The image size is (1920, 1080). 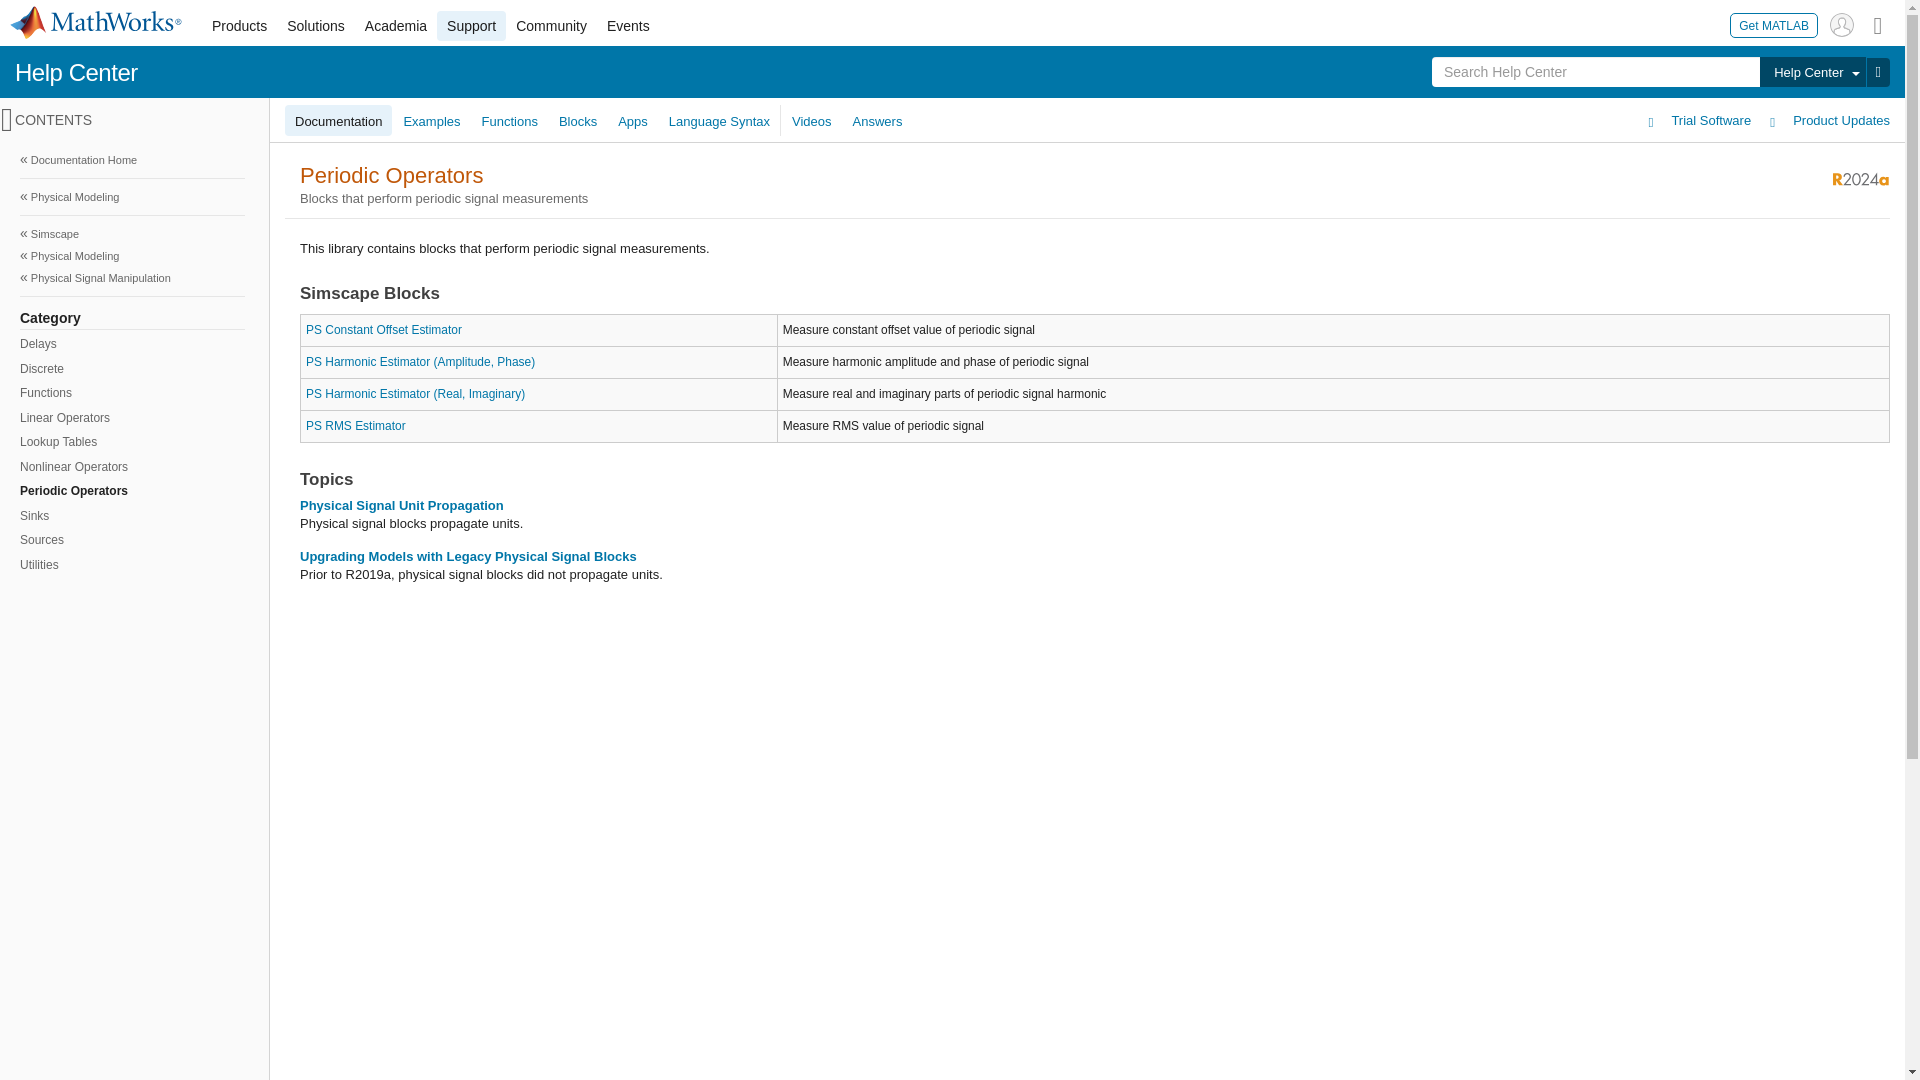 I want to click on Matrix Menu, so click(x=1878, y=24).